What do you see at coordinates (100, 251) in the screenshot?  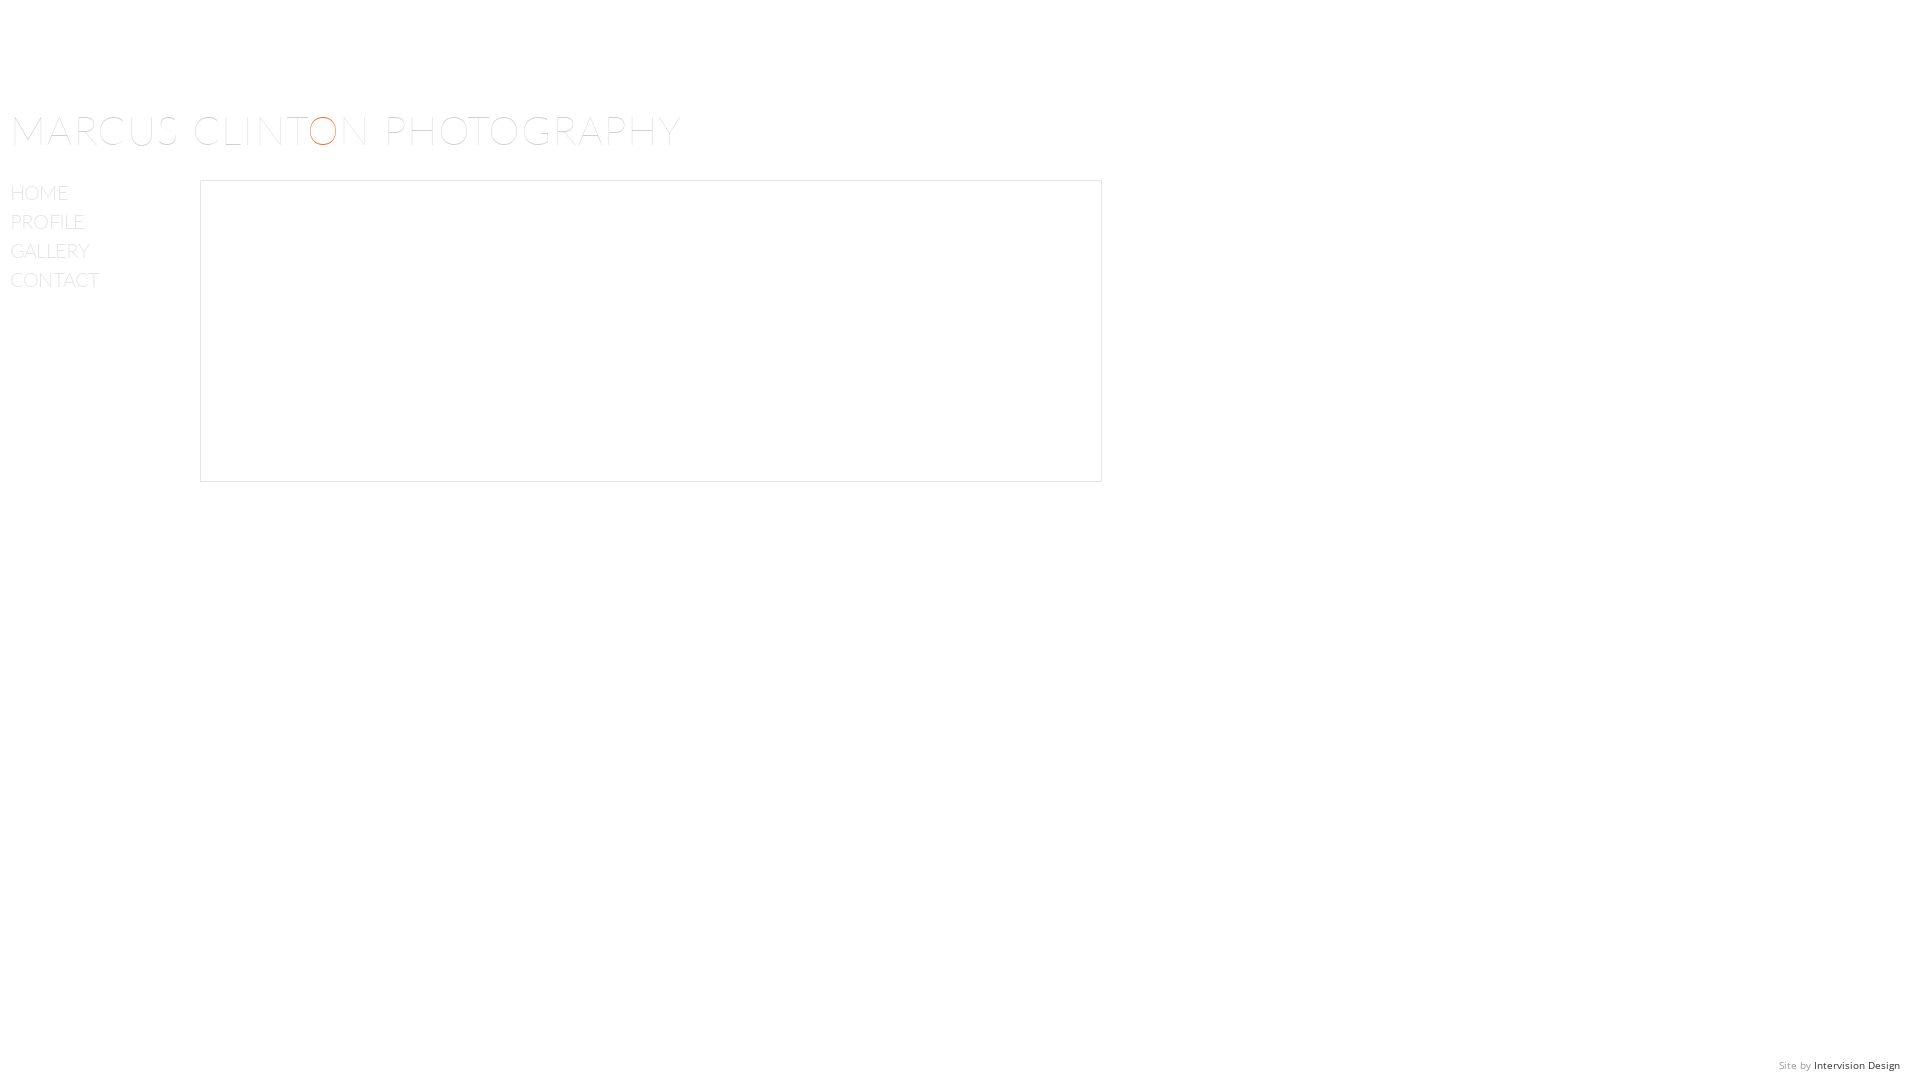 I see `GALLERY` at bounding box center [100, 251].